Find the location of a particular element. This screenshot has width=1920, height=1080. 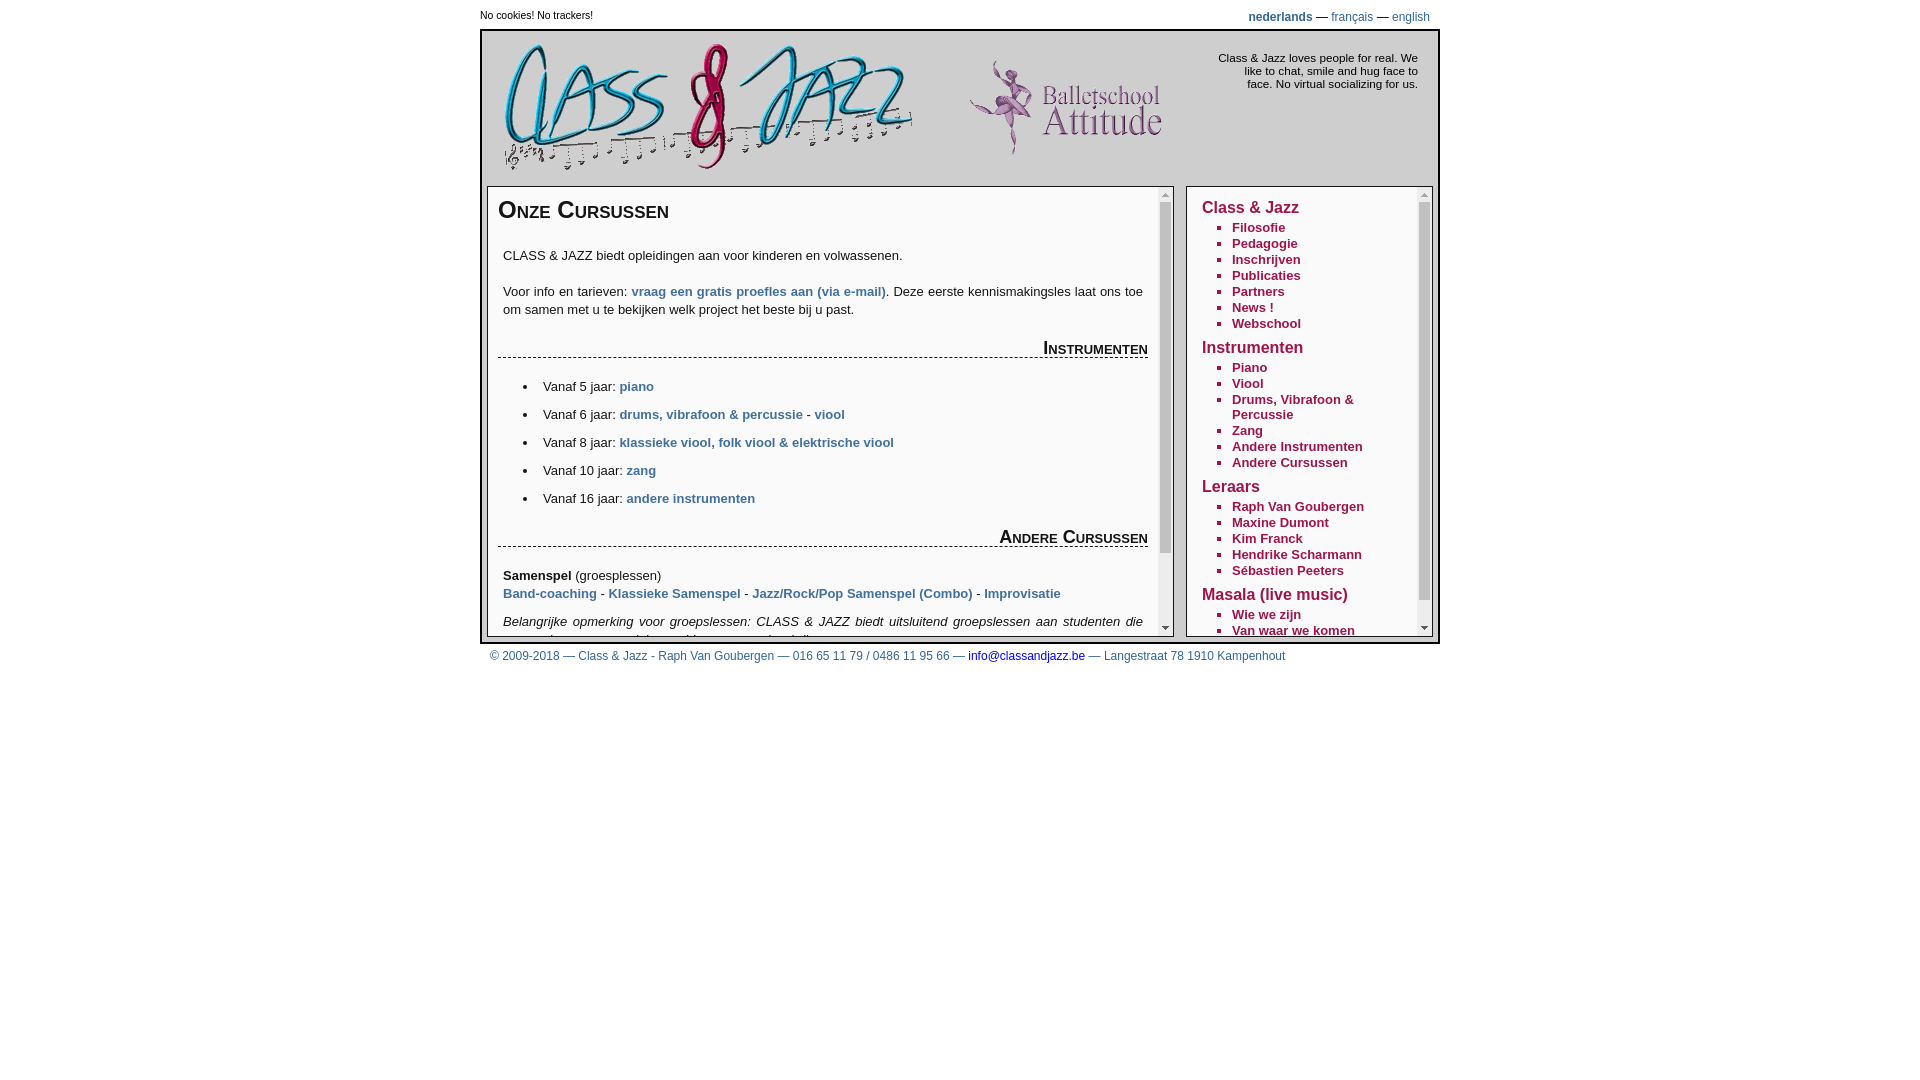

Filosofie is located at coordinates (1258, 228).